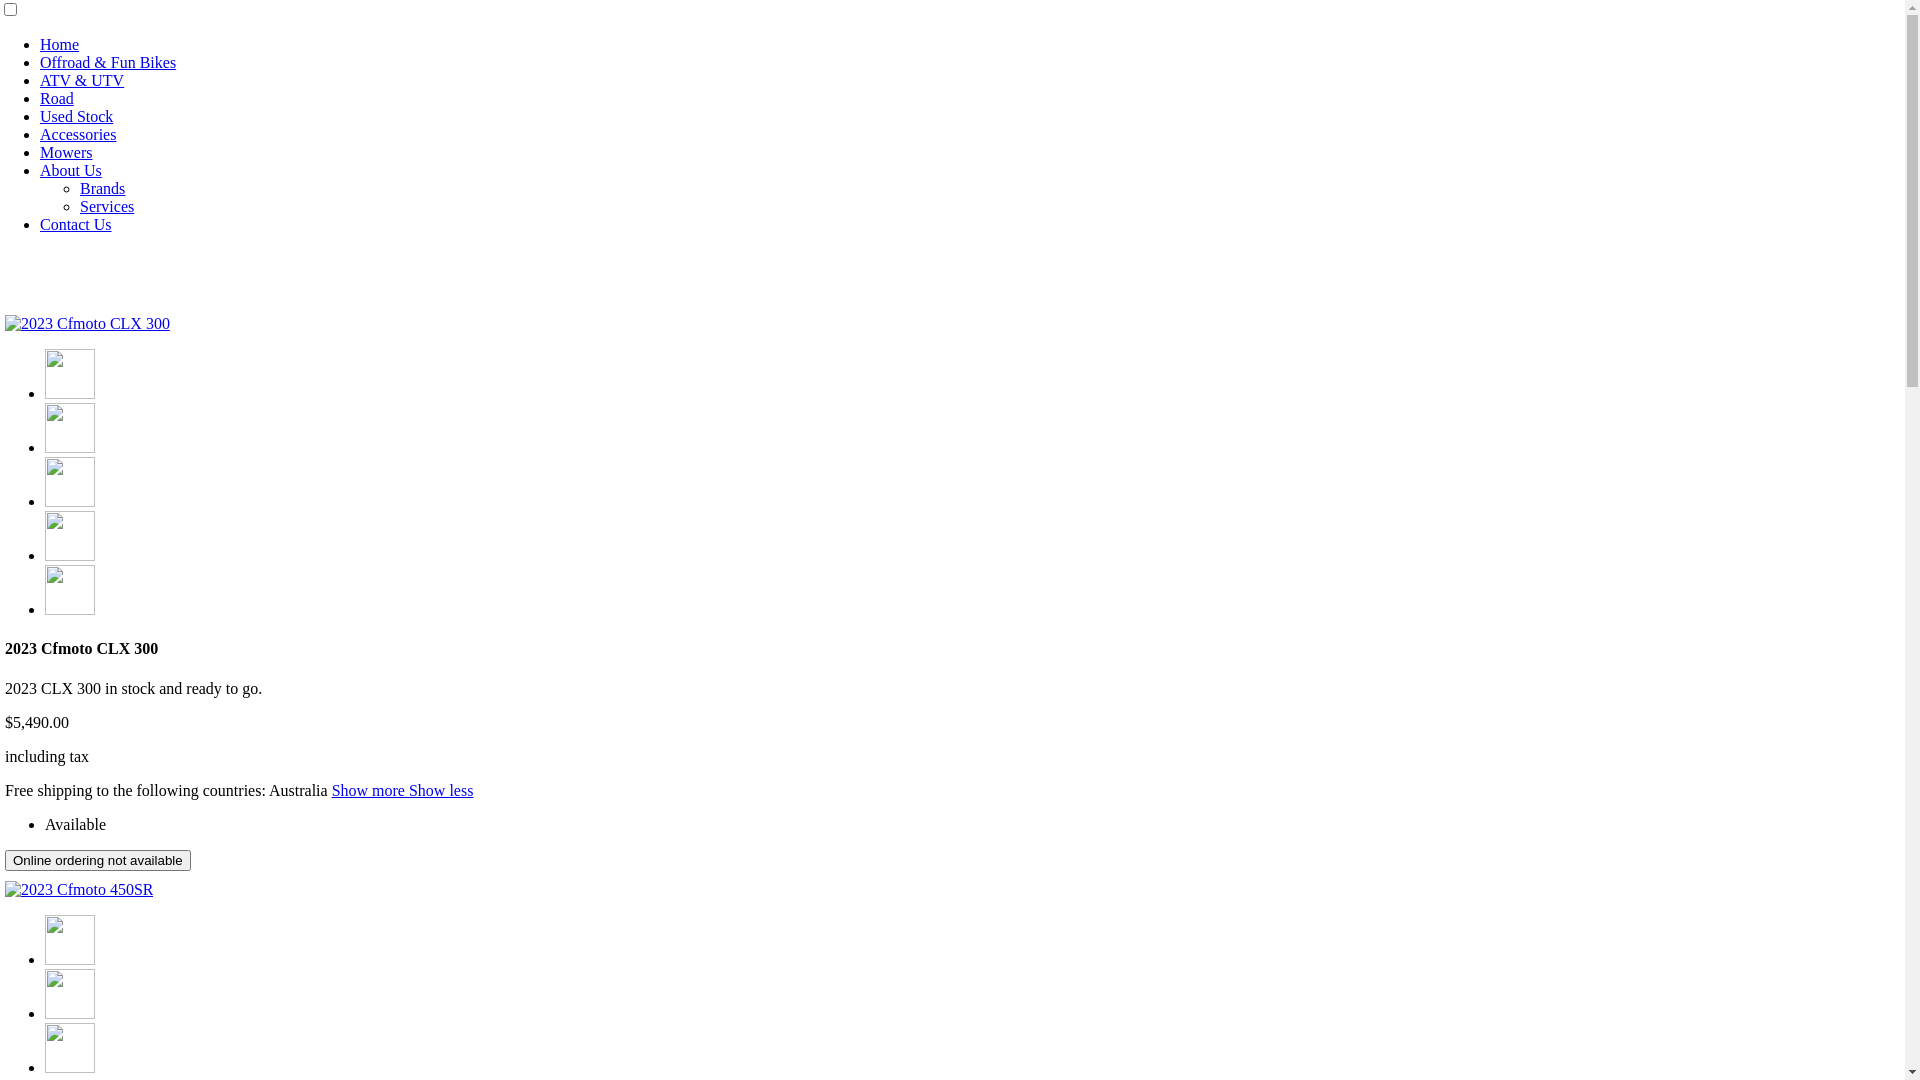  I want to click on Online ordering not available, so click(98, 860).